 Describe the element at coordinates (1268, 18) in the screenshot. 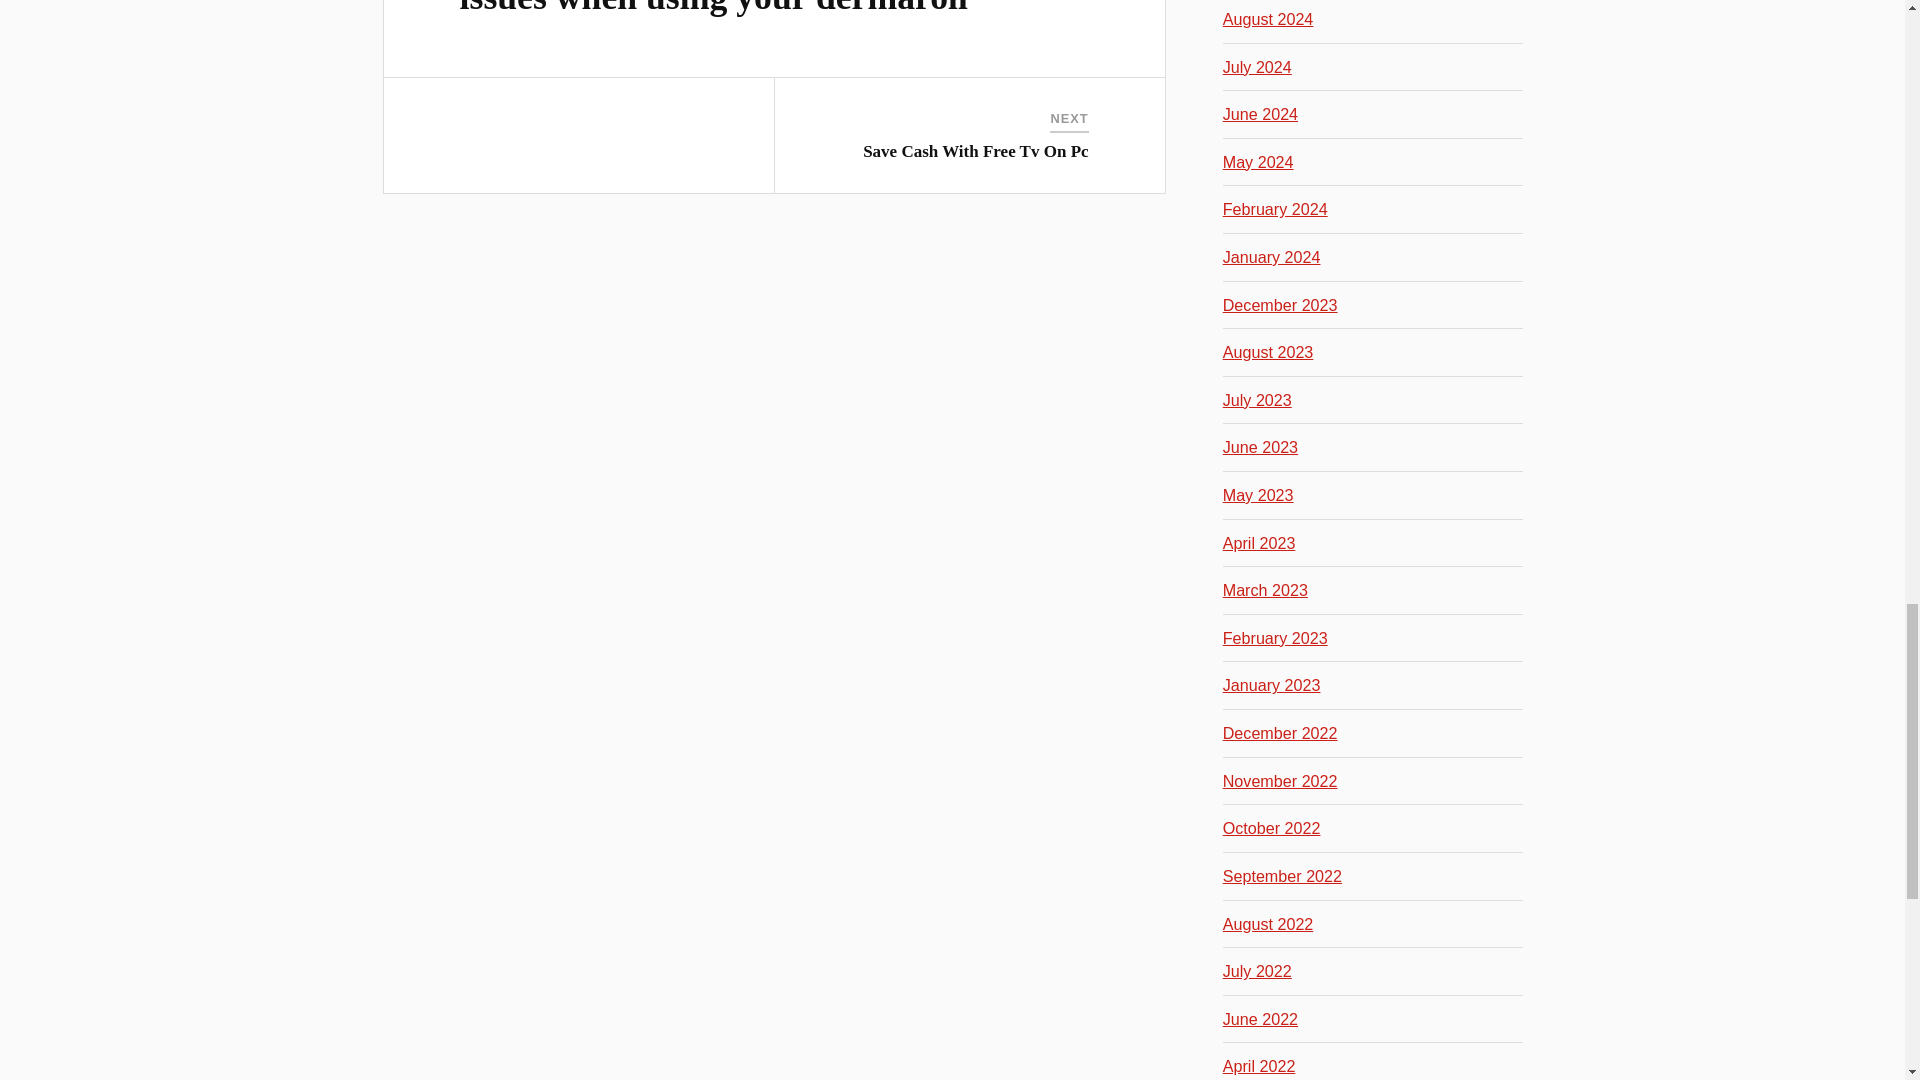

I see `August 2024` at that location.